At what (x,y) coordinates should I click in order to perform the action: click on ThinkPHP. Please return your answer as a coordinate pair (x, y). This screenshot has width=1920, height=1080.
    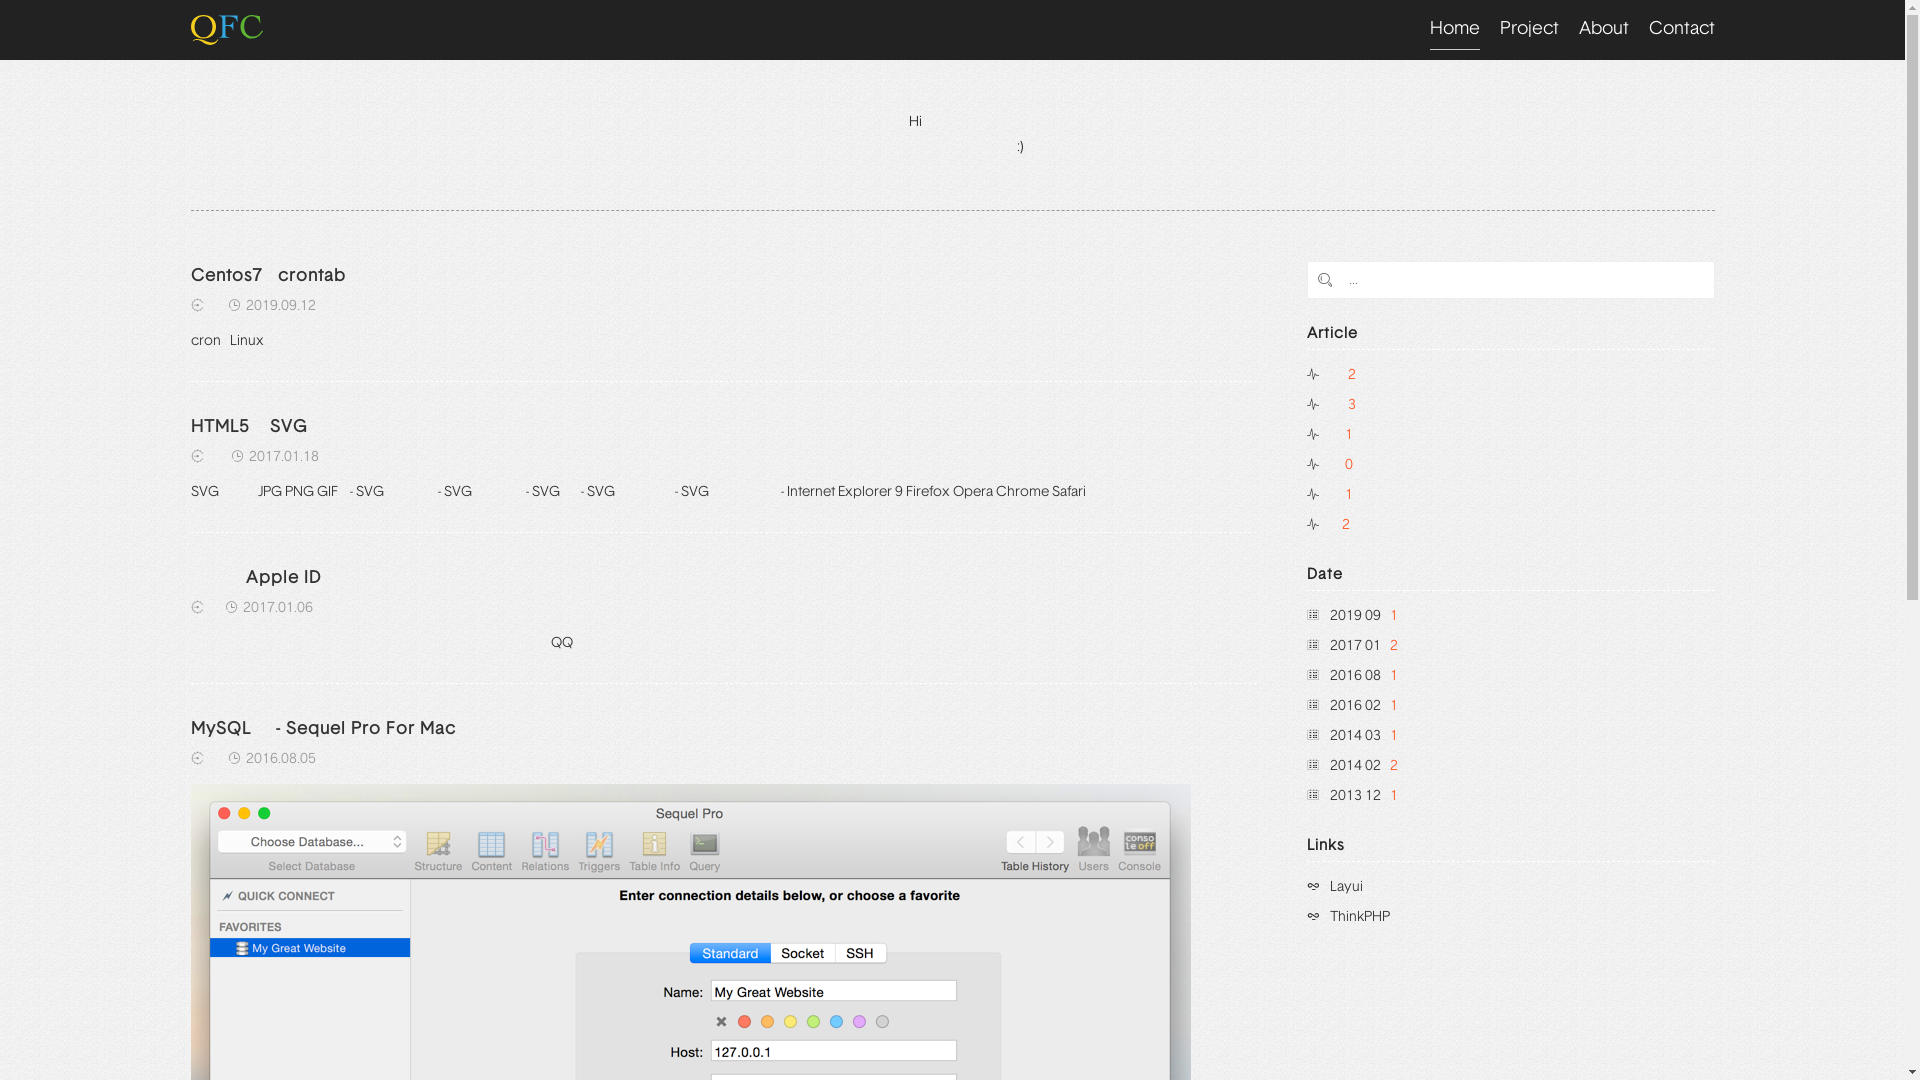
    Looking at the image, I should click on (1348, 917).